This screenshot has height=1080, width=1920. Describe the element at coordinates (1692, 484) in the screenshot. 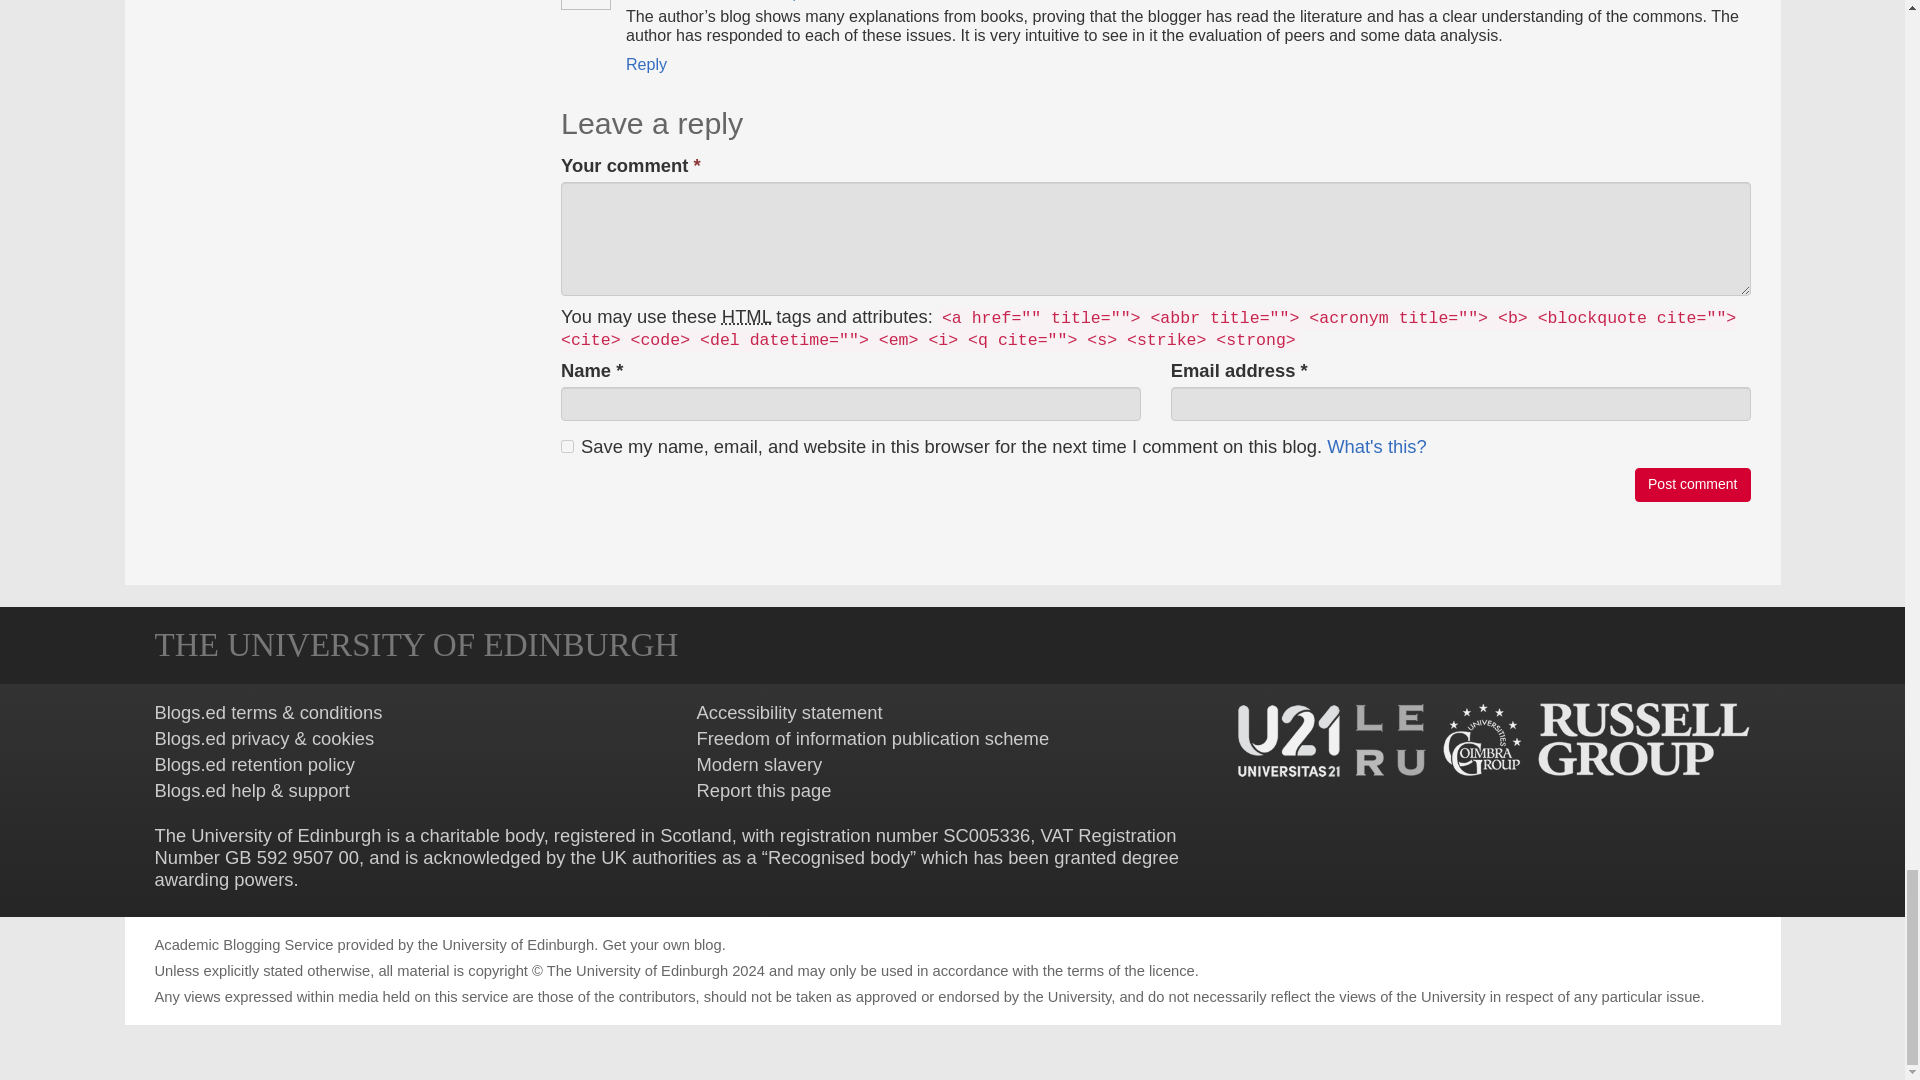

I see `Post comment` at that location.